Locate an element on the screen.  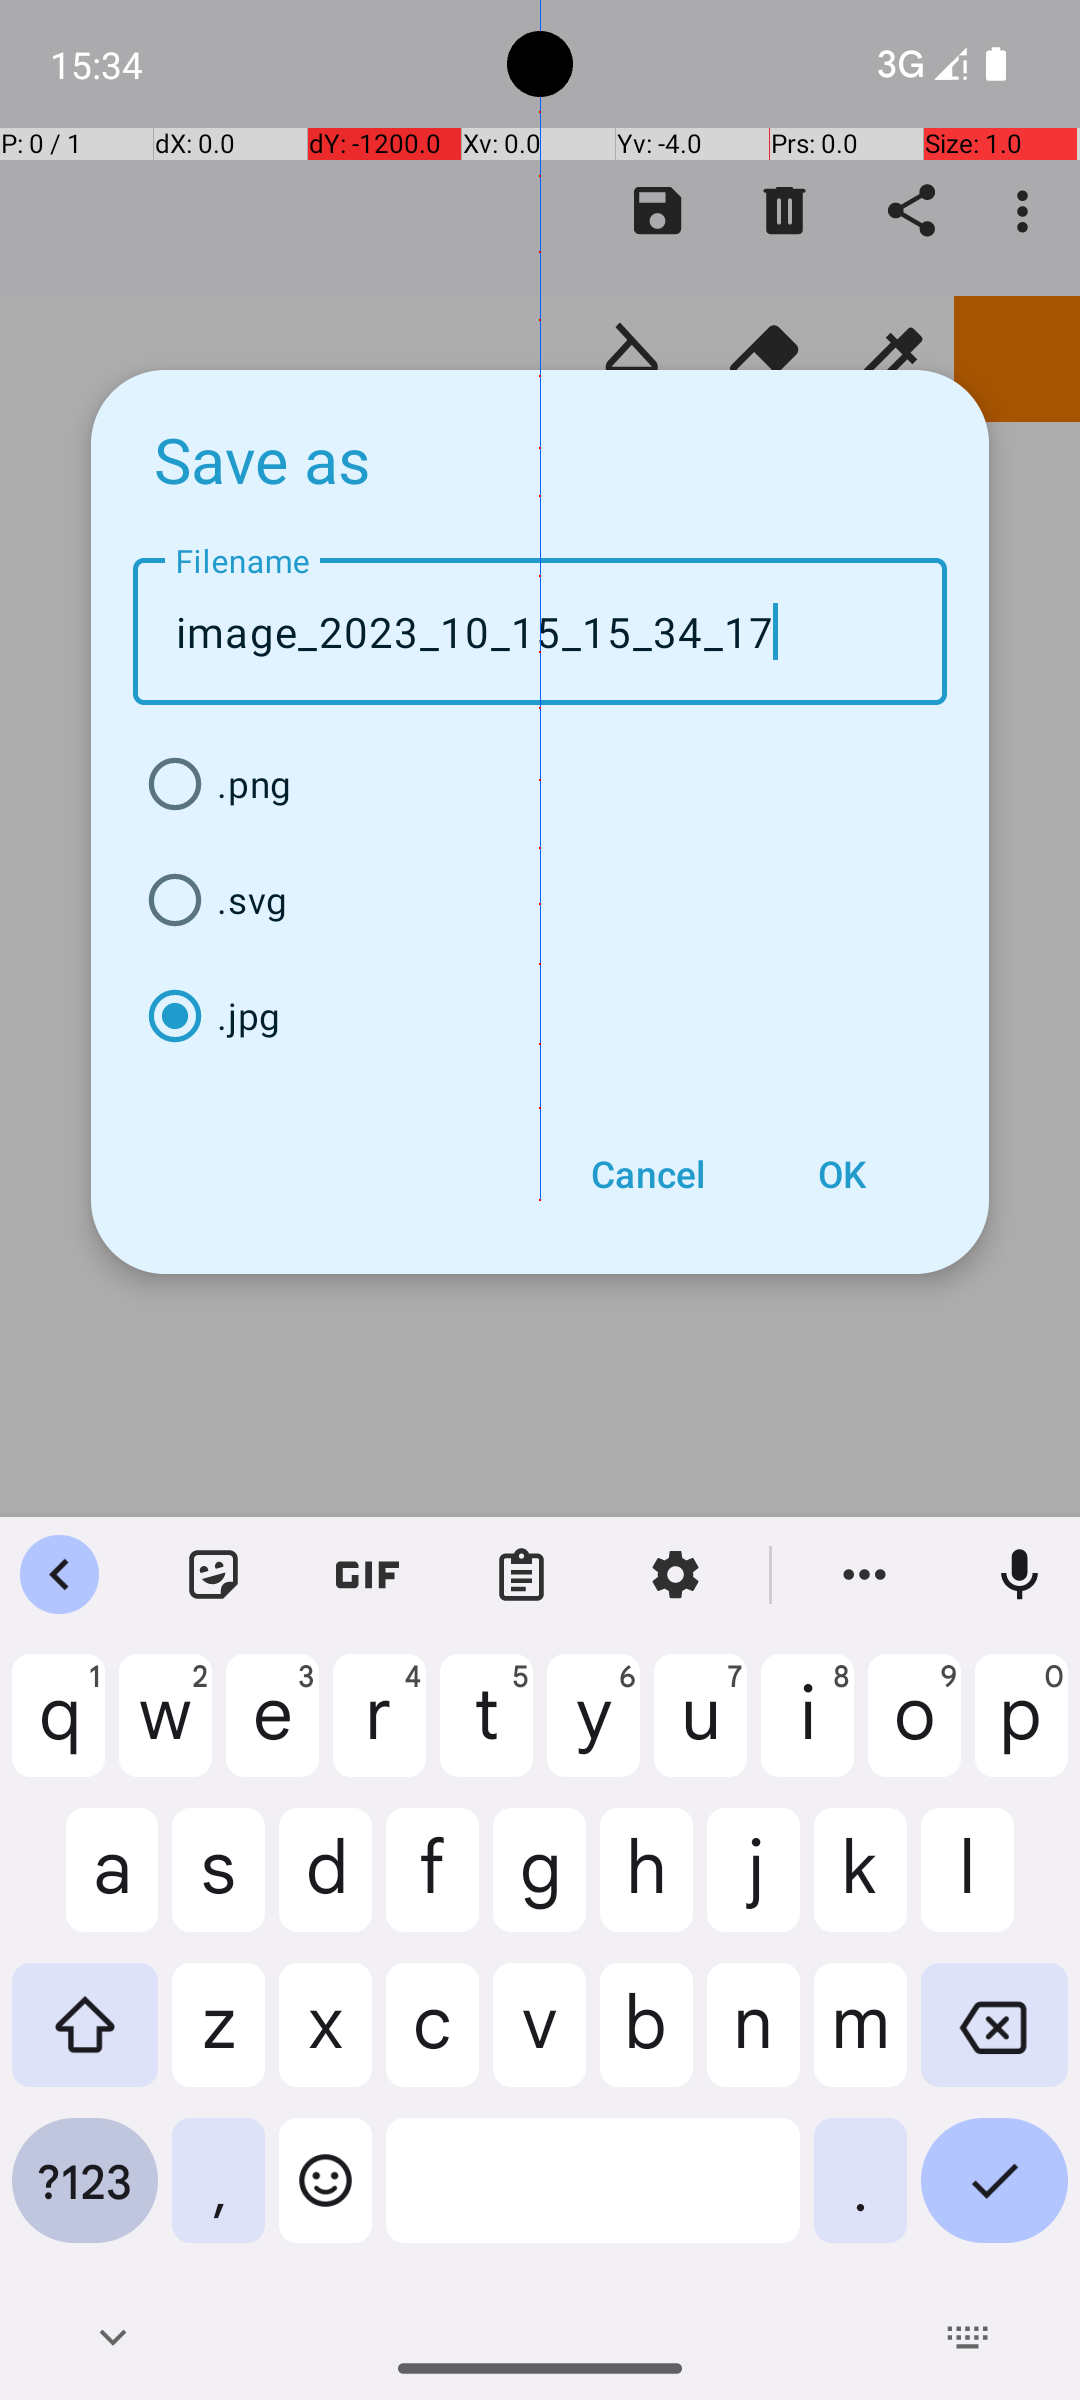
.png is located at coordinates (540, 784).